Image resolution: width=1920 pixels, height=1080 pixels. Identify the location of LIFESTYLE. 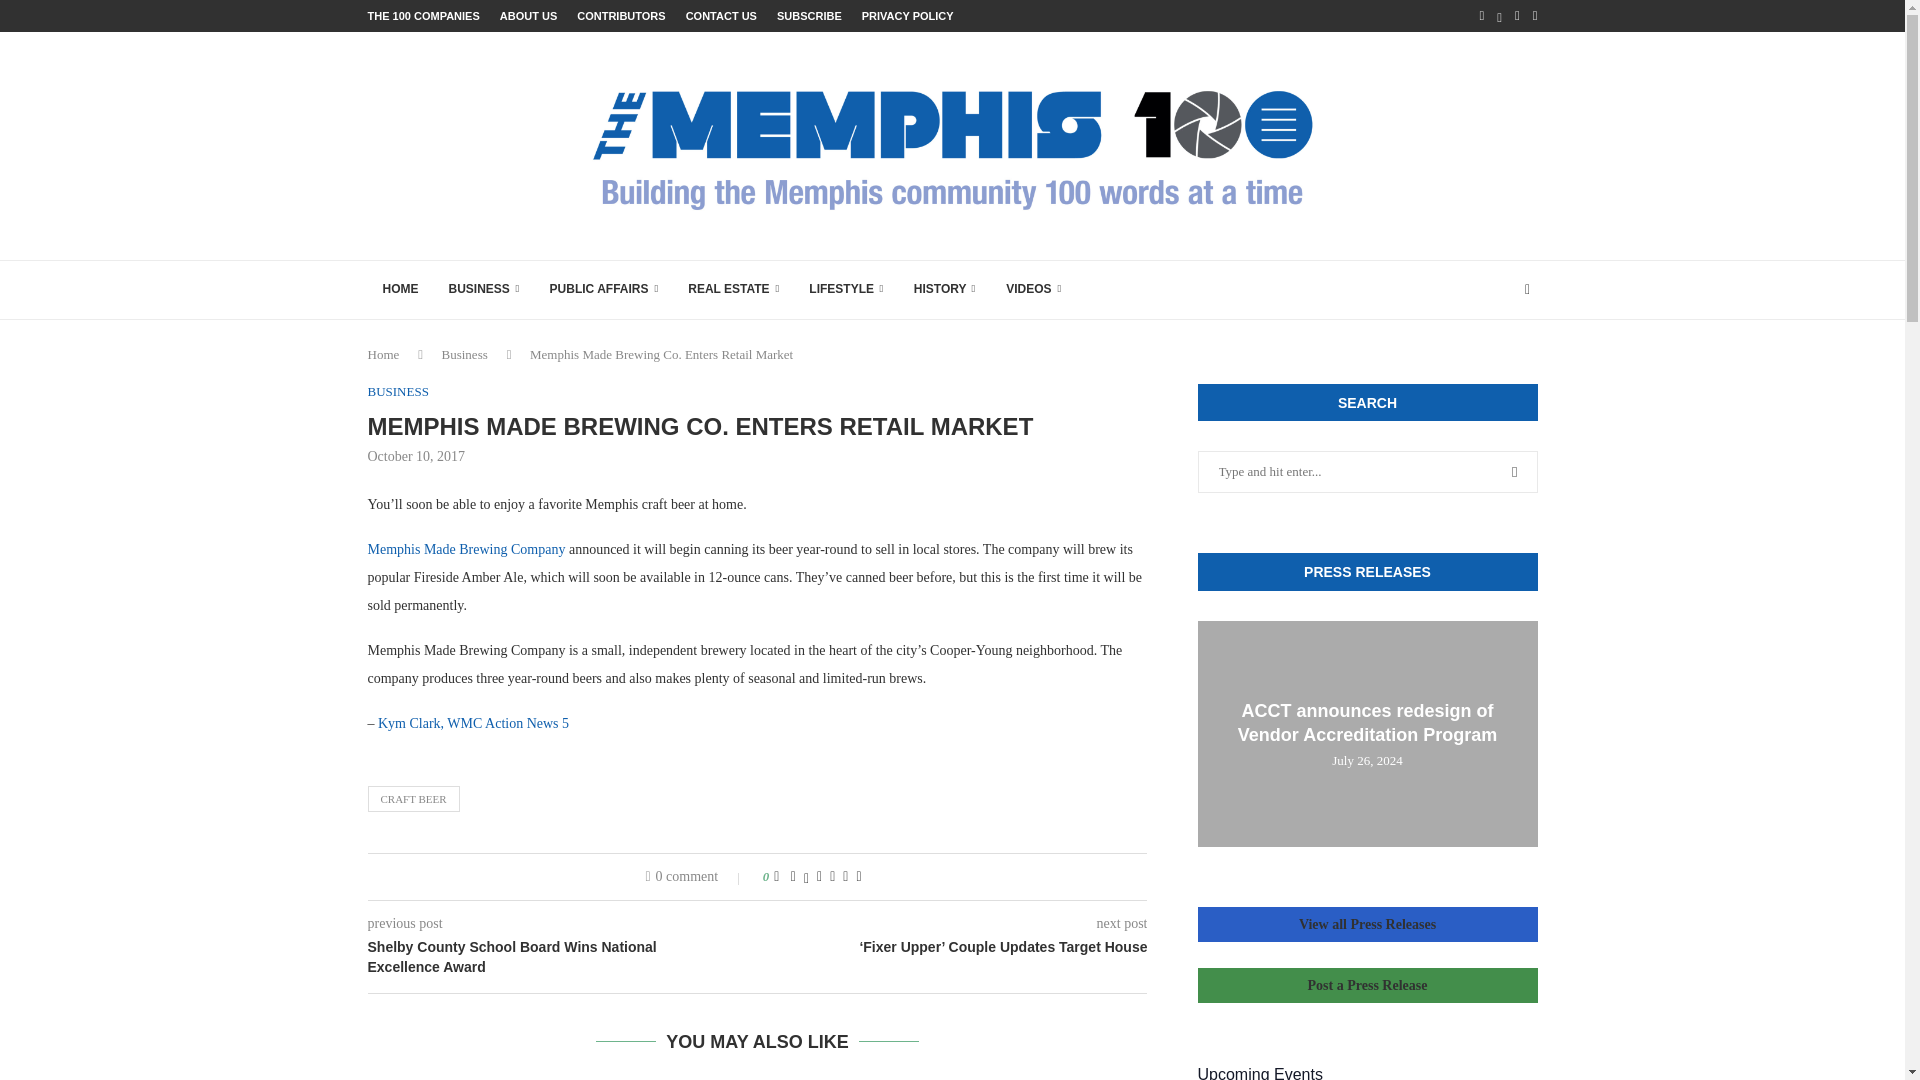
(846, 290).